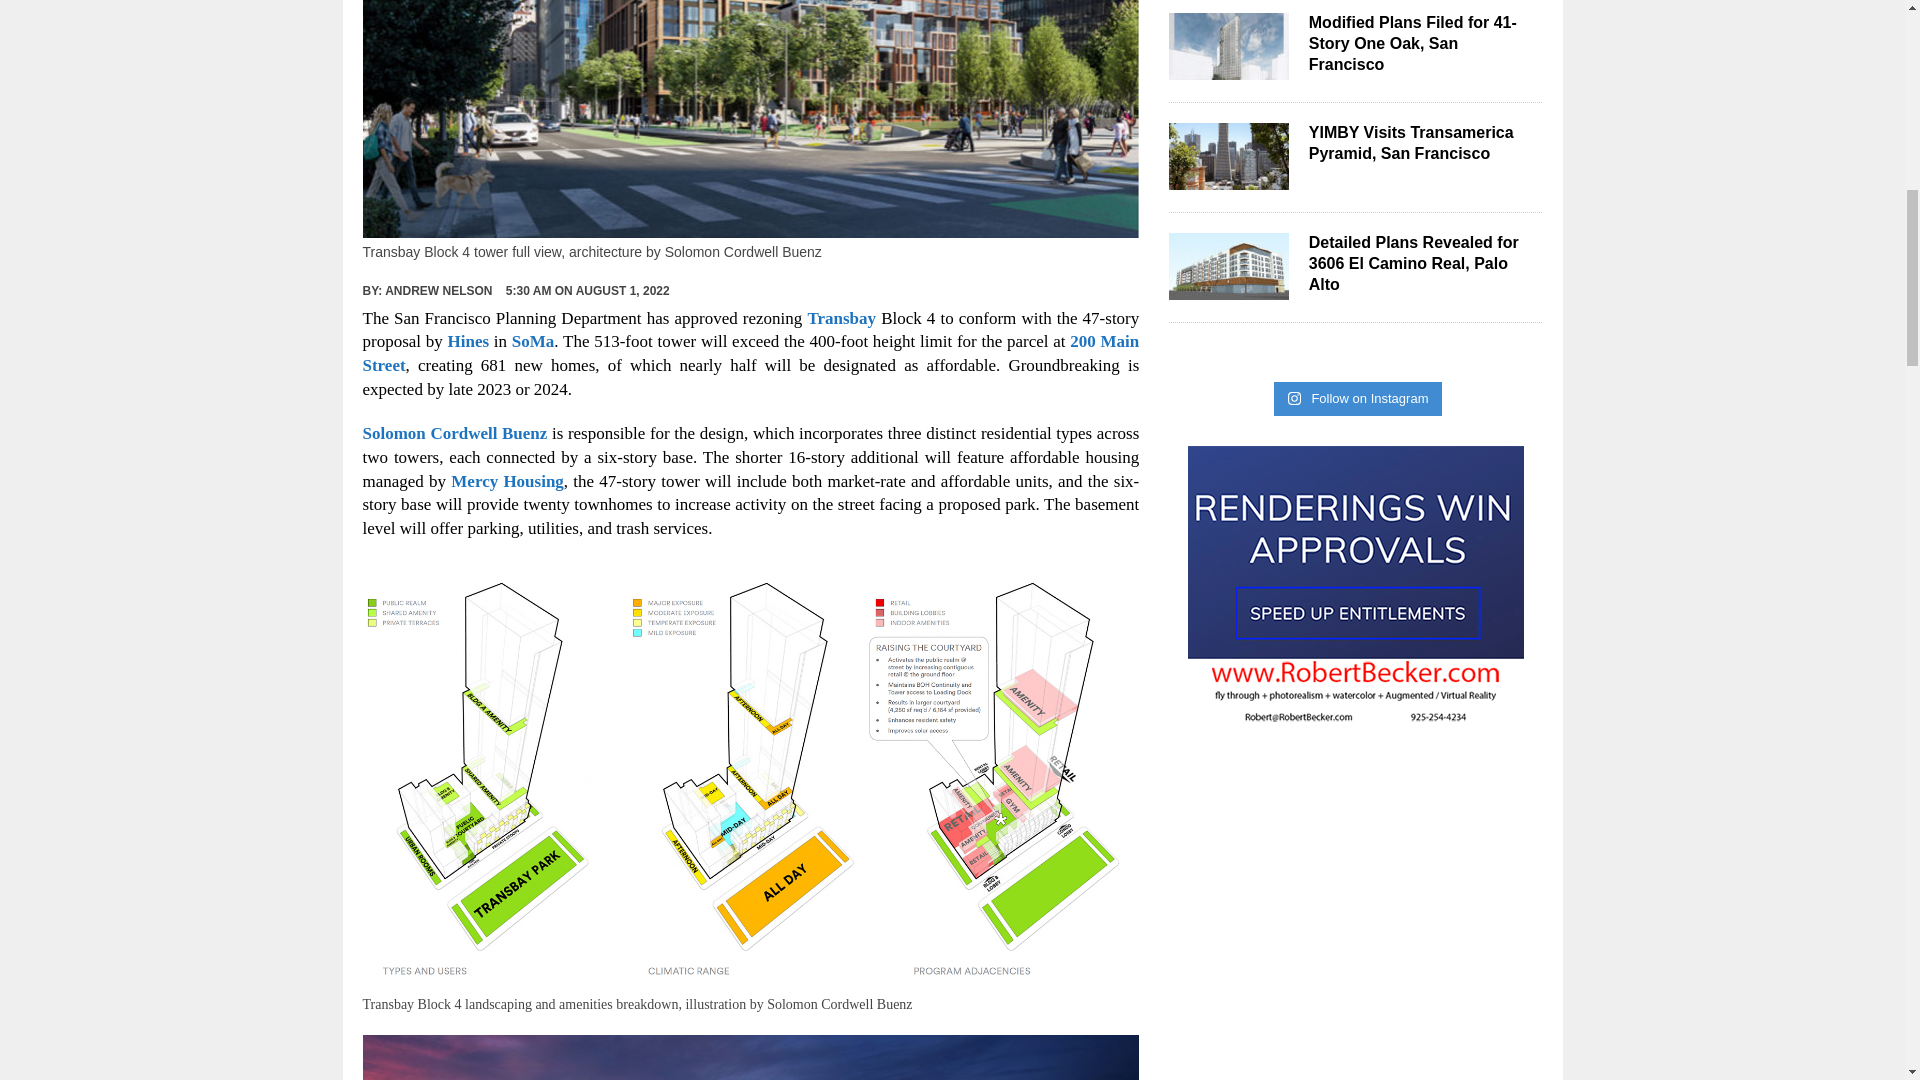  Describe the element at coordinates (533, 341) in the screenshot. I see `SoMa` at that location.